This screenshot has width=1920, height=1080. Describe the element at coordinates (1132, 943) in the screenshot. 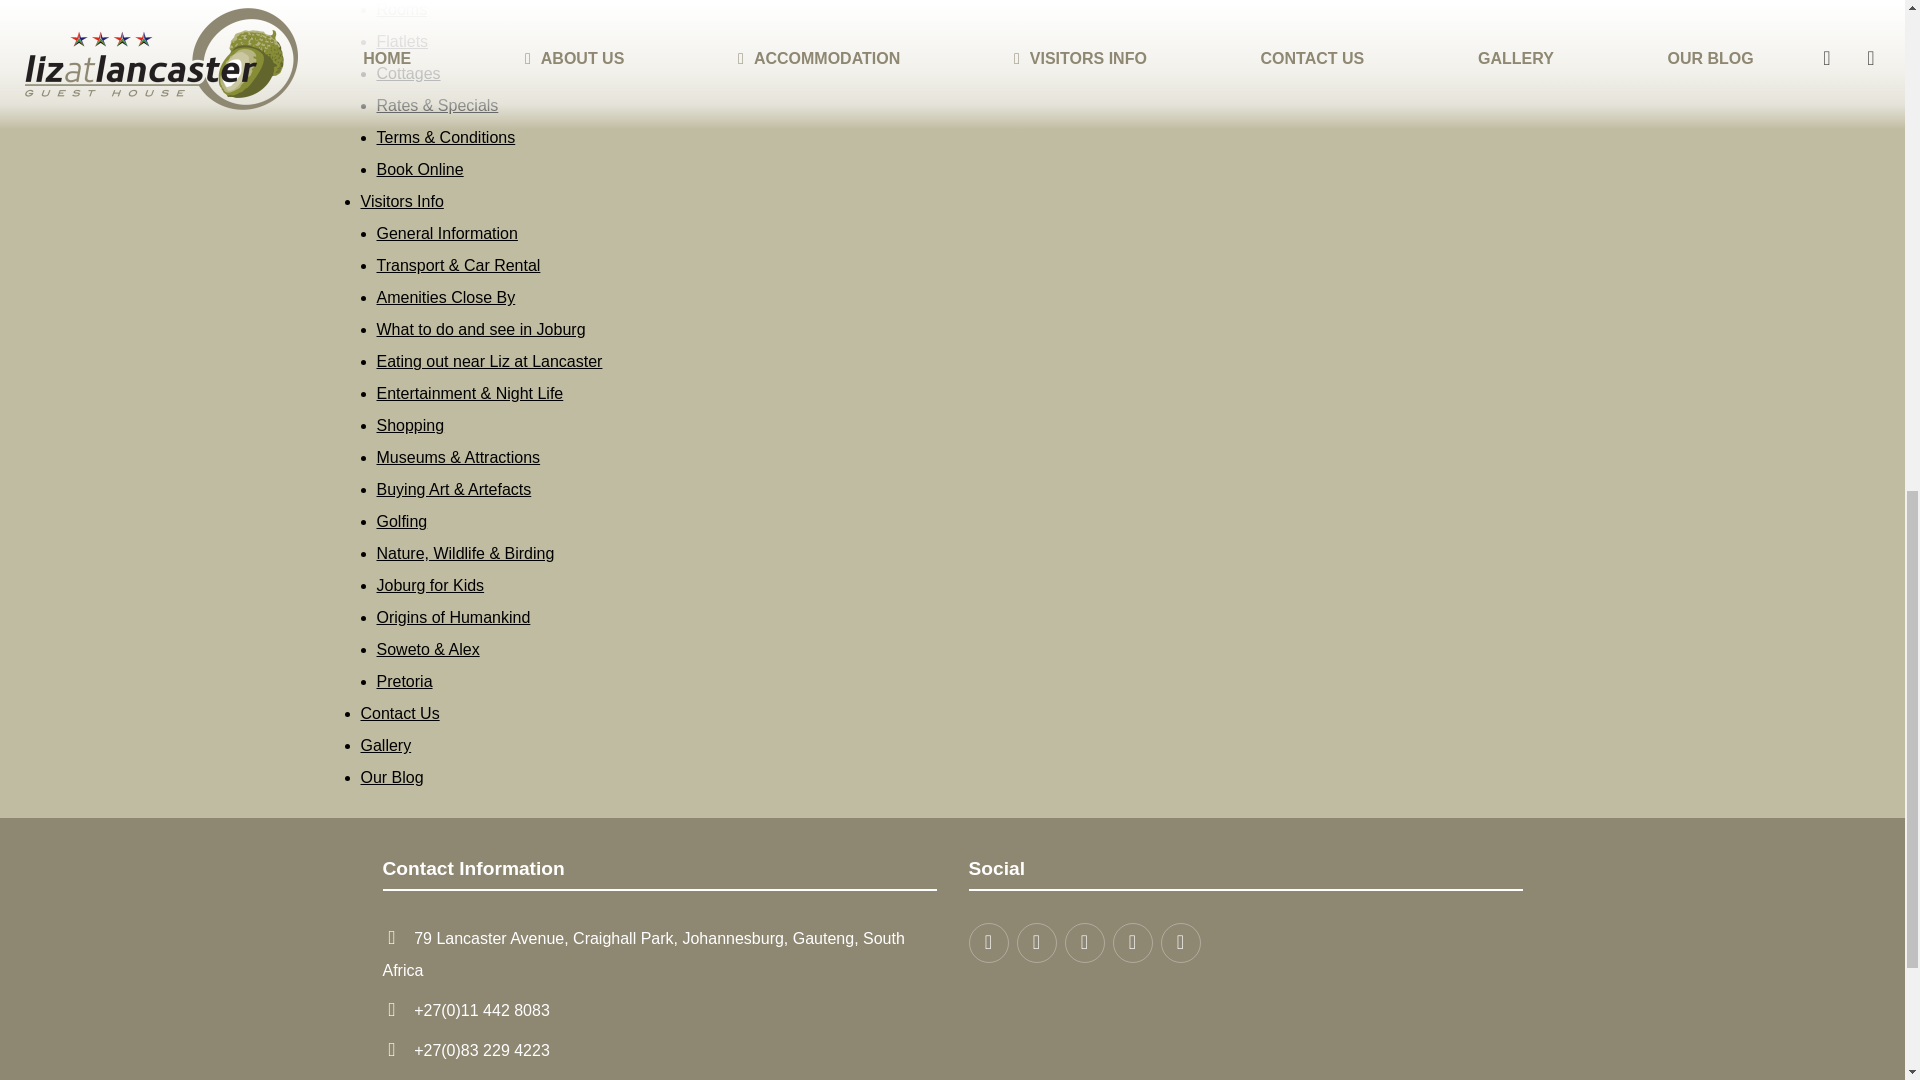

I see `Liz at Lancaster on LinkedIn` at that location.